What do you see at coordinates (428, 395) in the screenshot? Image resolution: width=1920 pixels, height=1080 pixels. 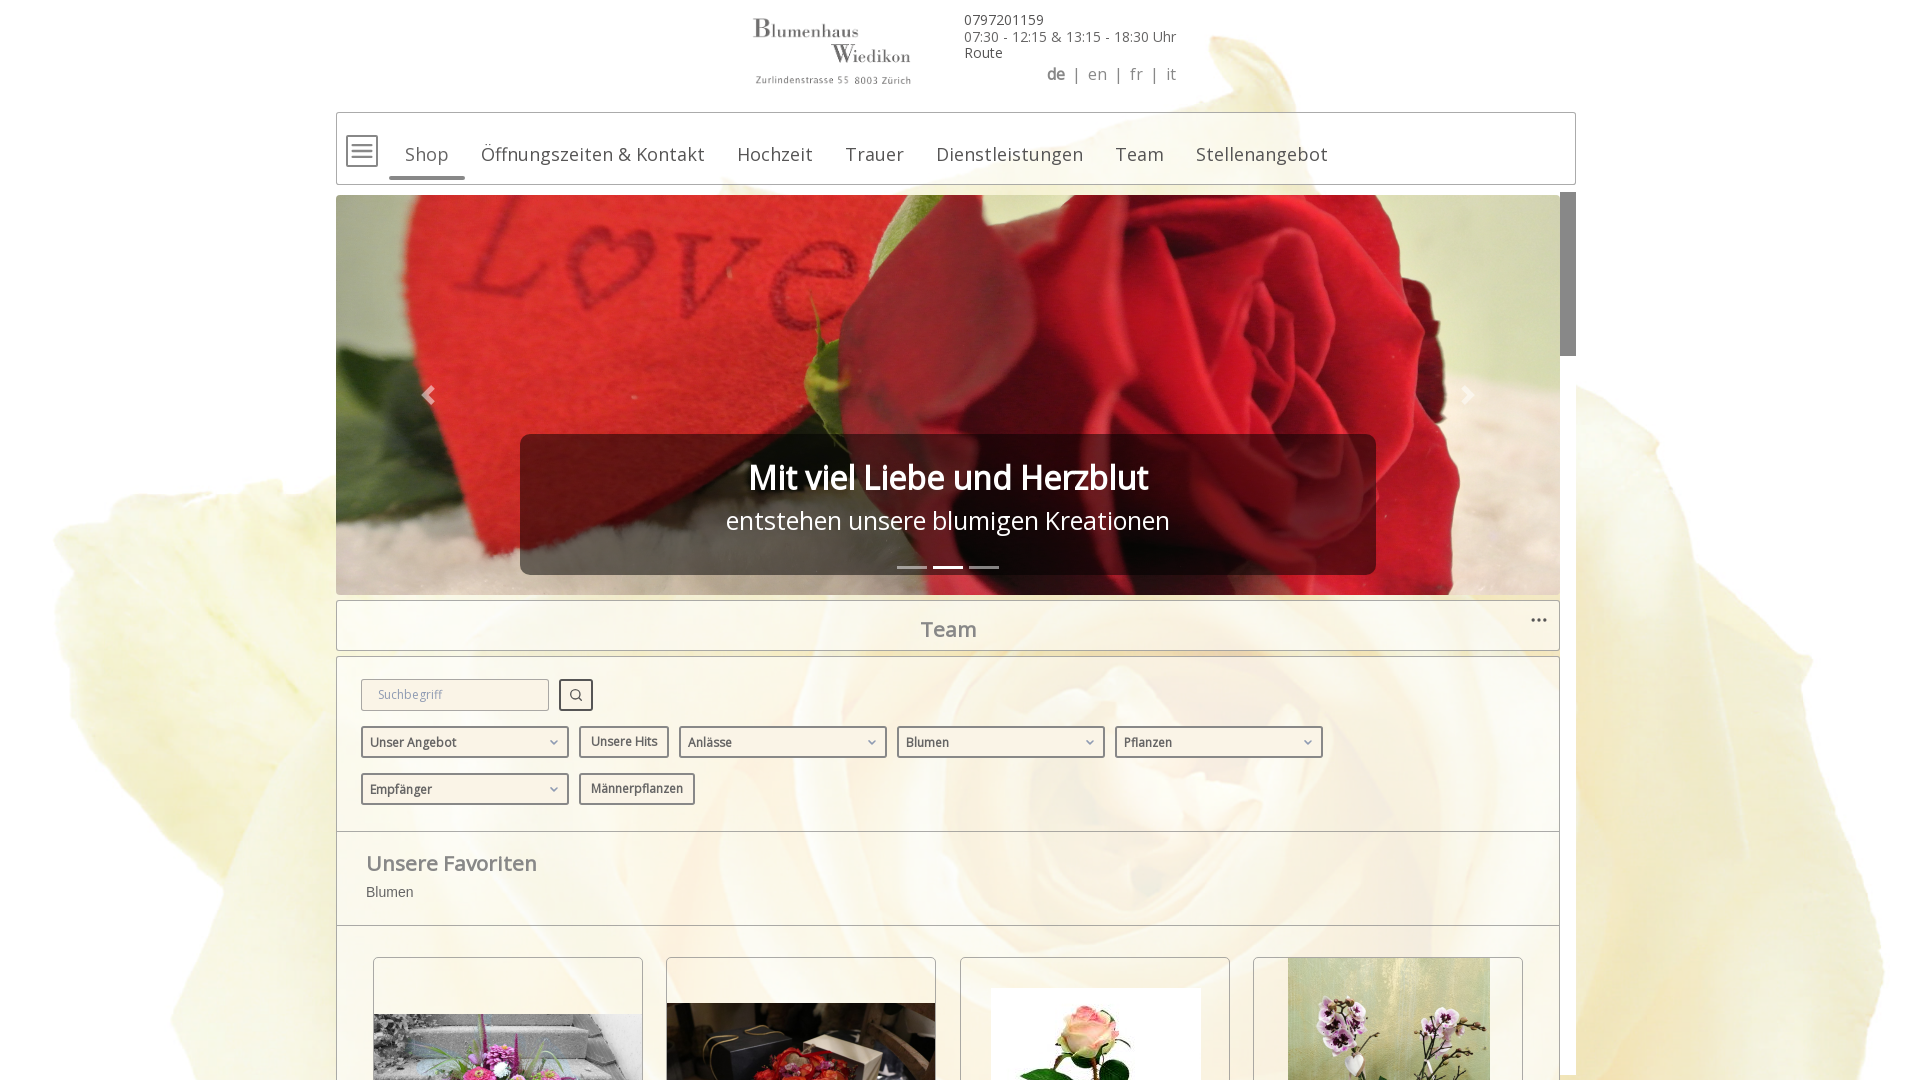 I see `Previous` at bounding box center [428, 395].